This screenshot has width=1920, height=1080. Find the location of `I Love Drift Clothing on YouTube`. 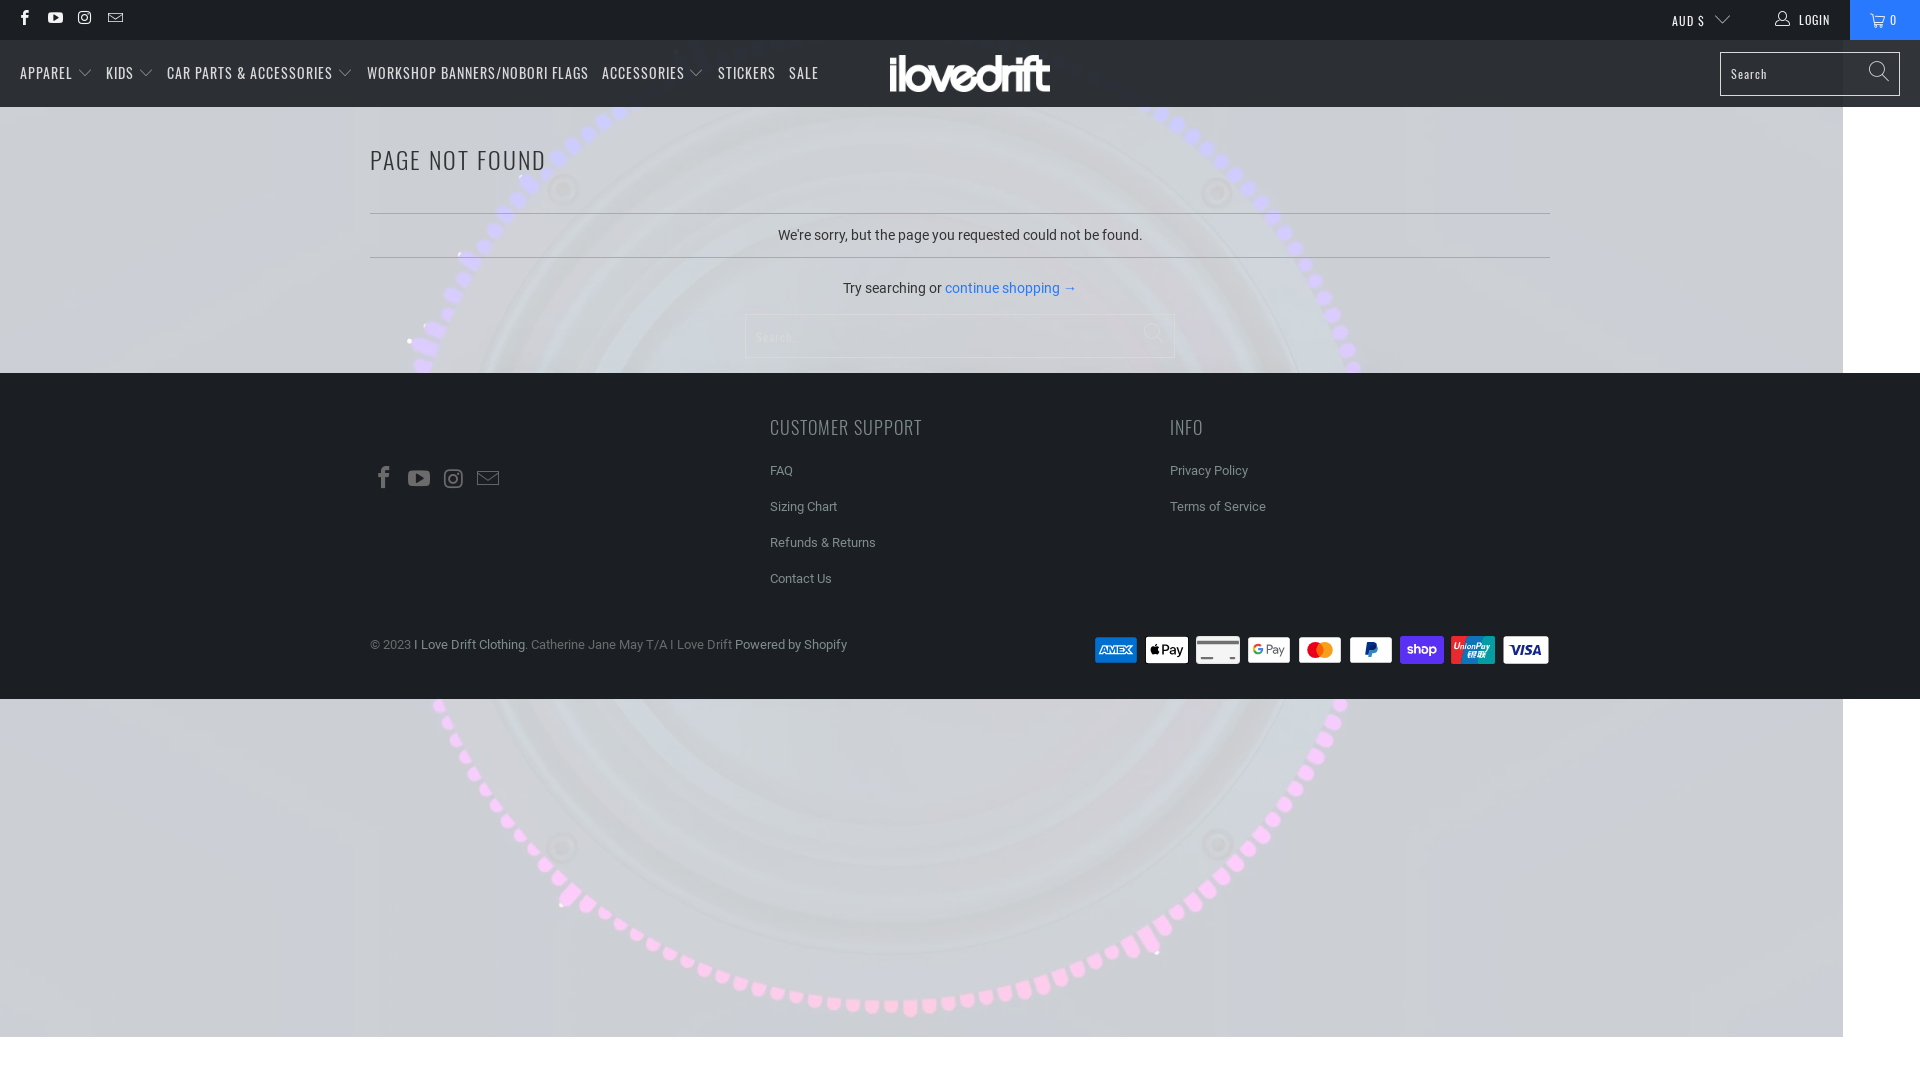

I Love Drift Clothing on YouTube is located at coordinates (54, 20).